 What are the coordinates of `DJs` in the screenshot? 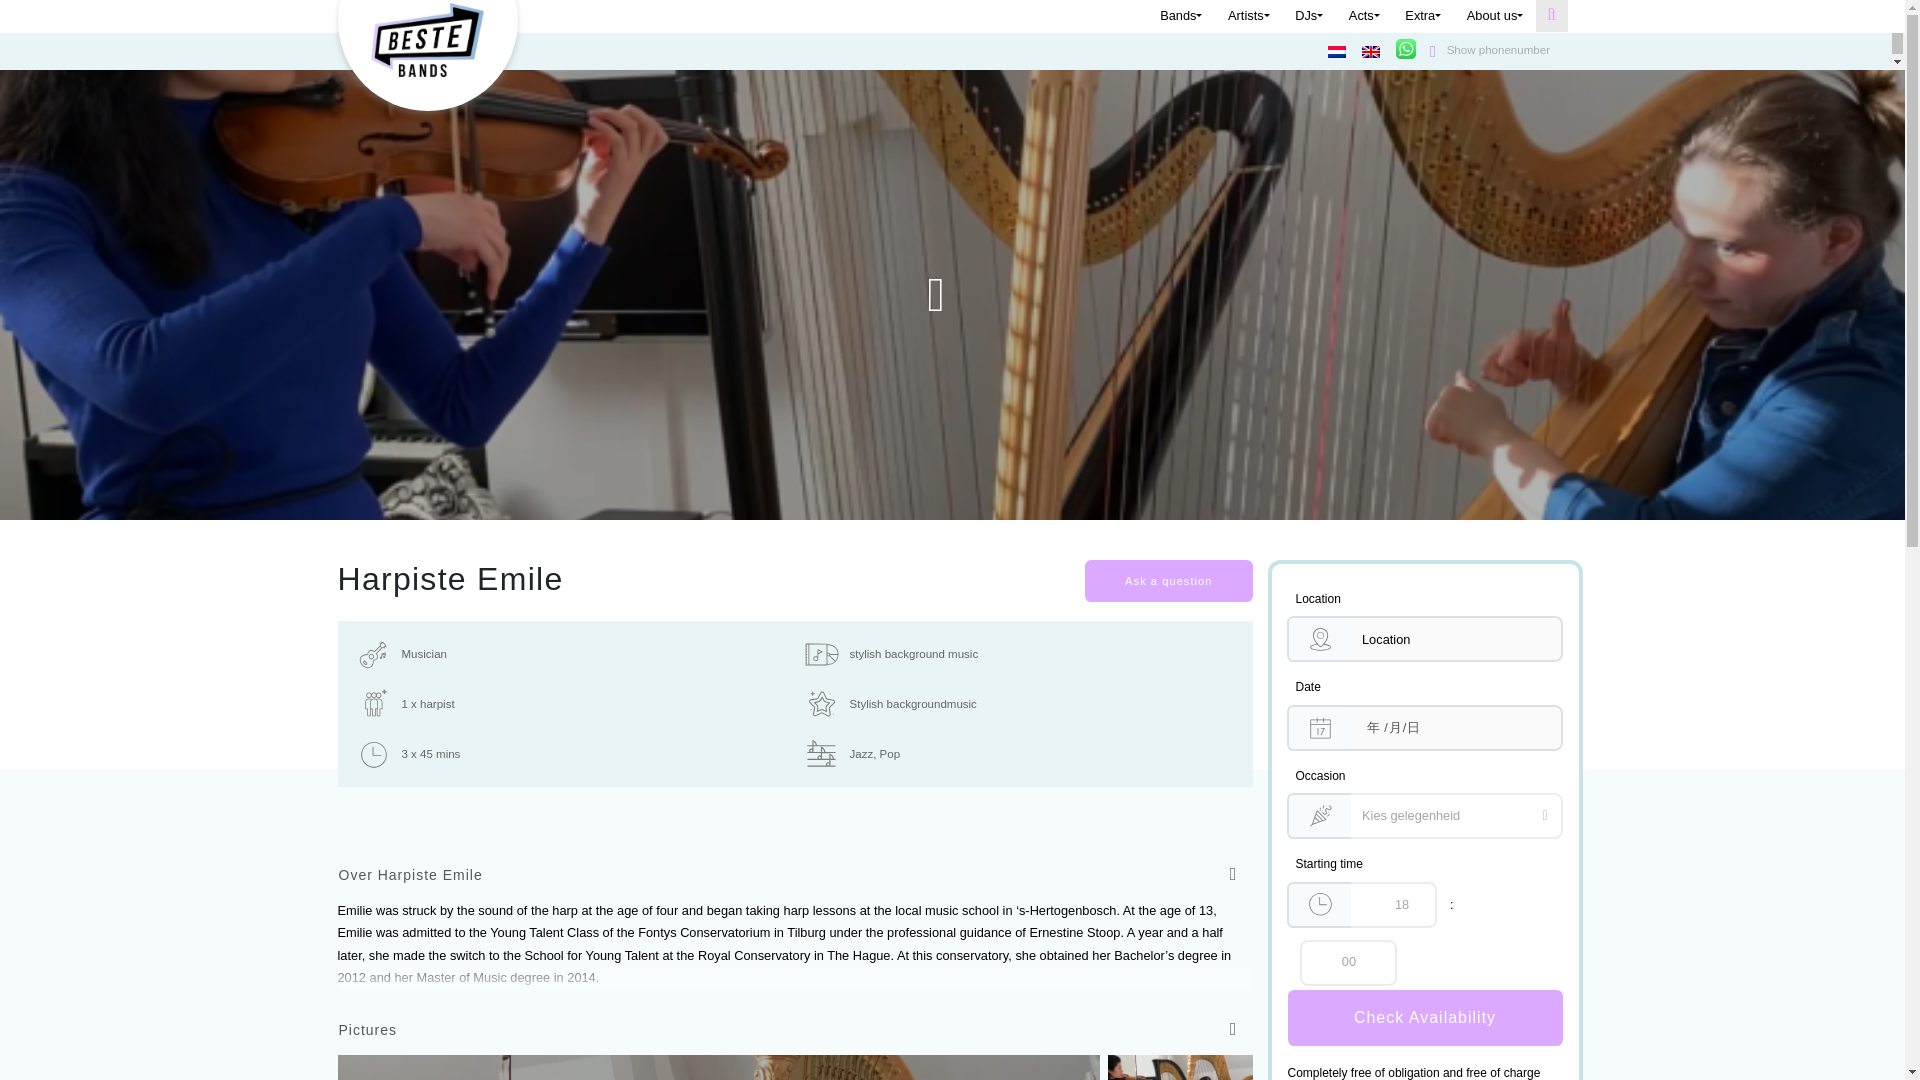 It's located at (1306, 14).